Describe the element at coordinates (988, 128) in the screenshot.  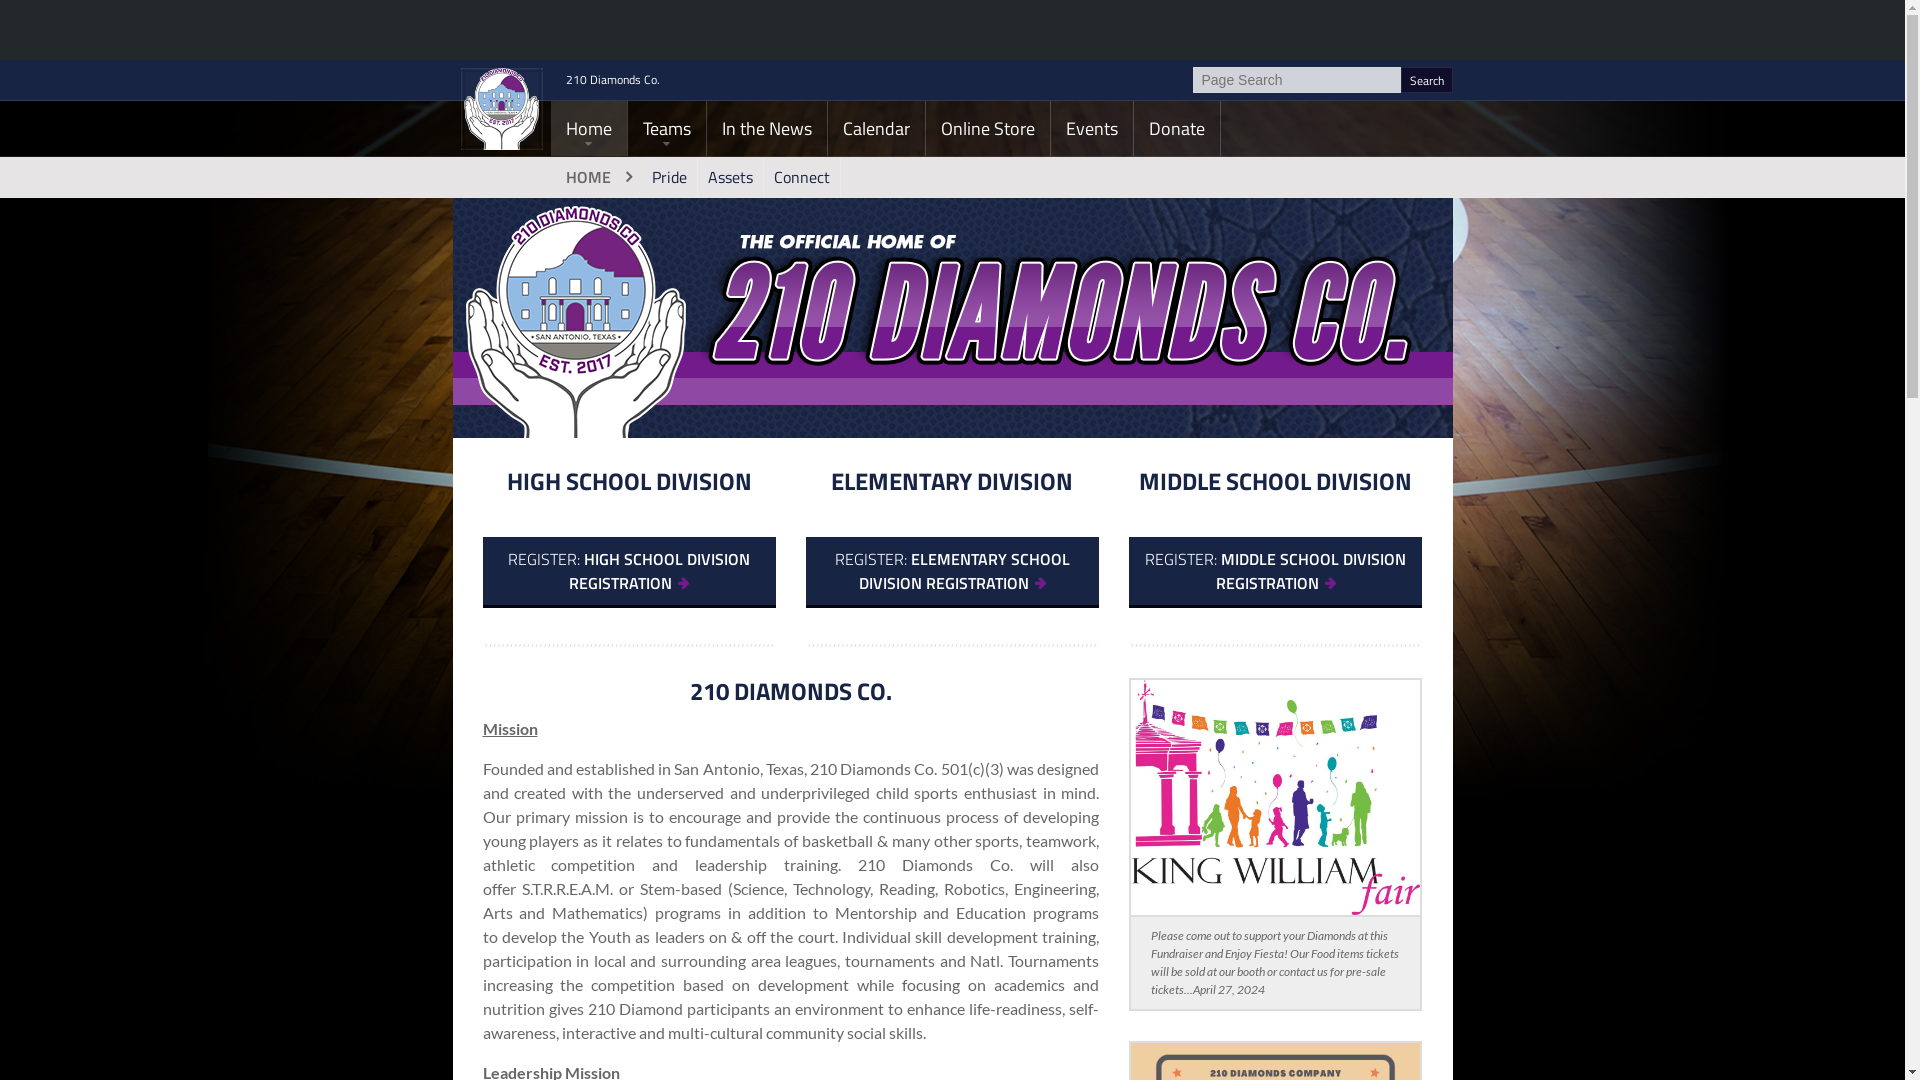
I see `Online Store` at that location.